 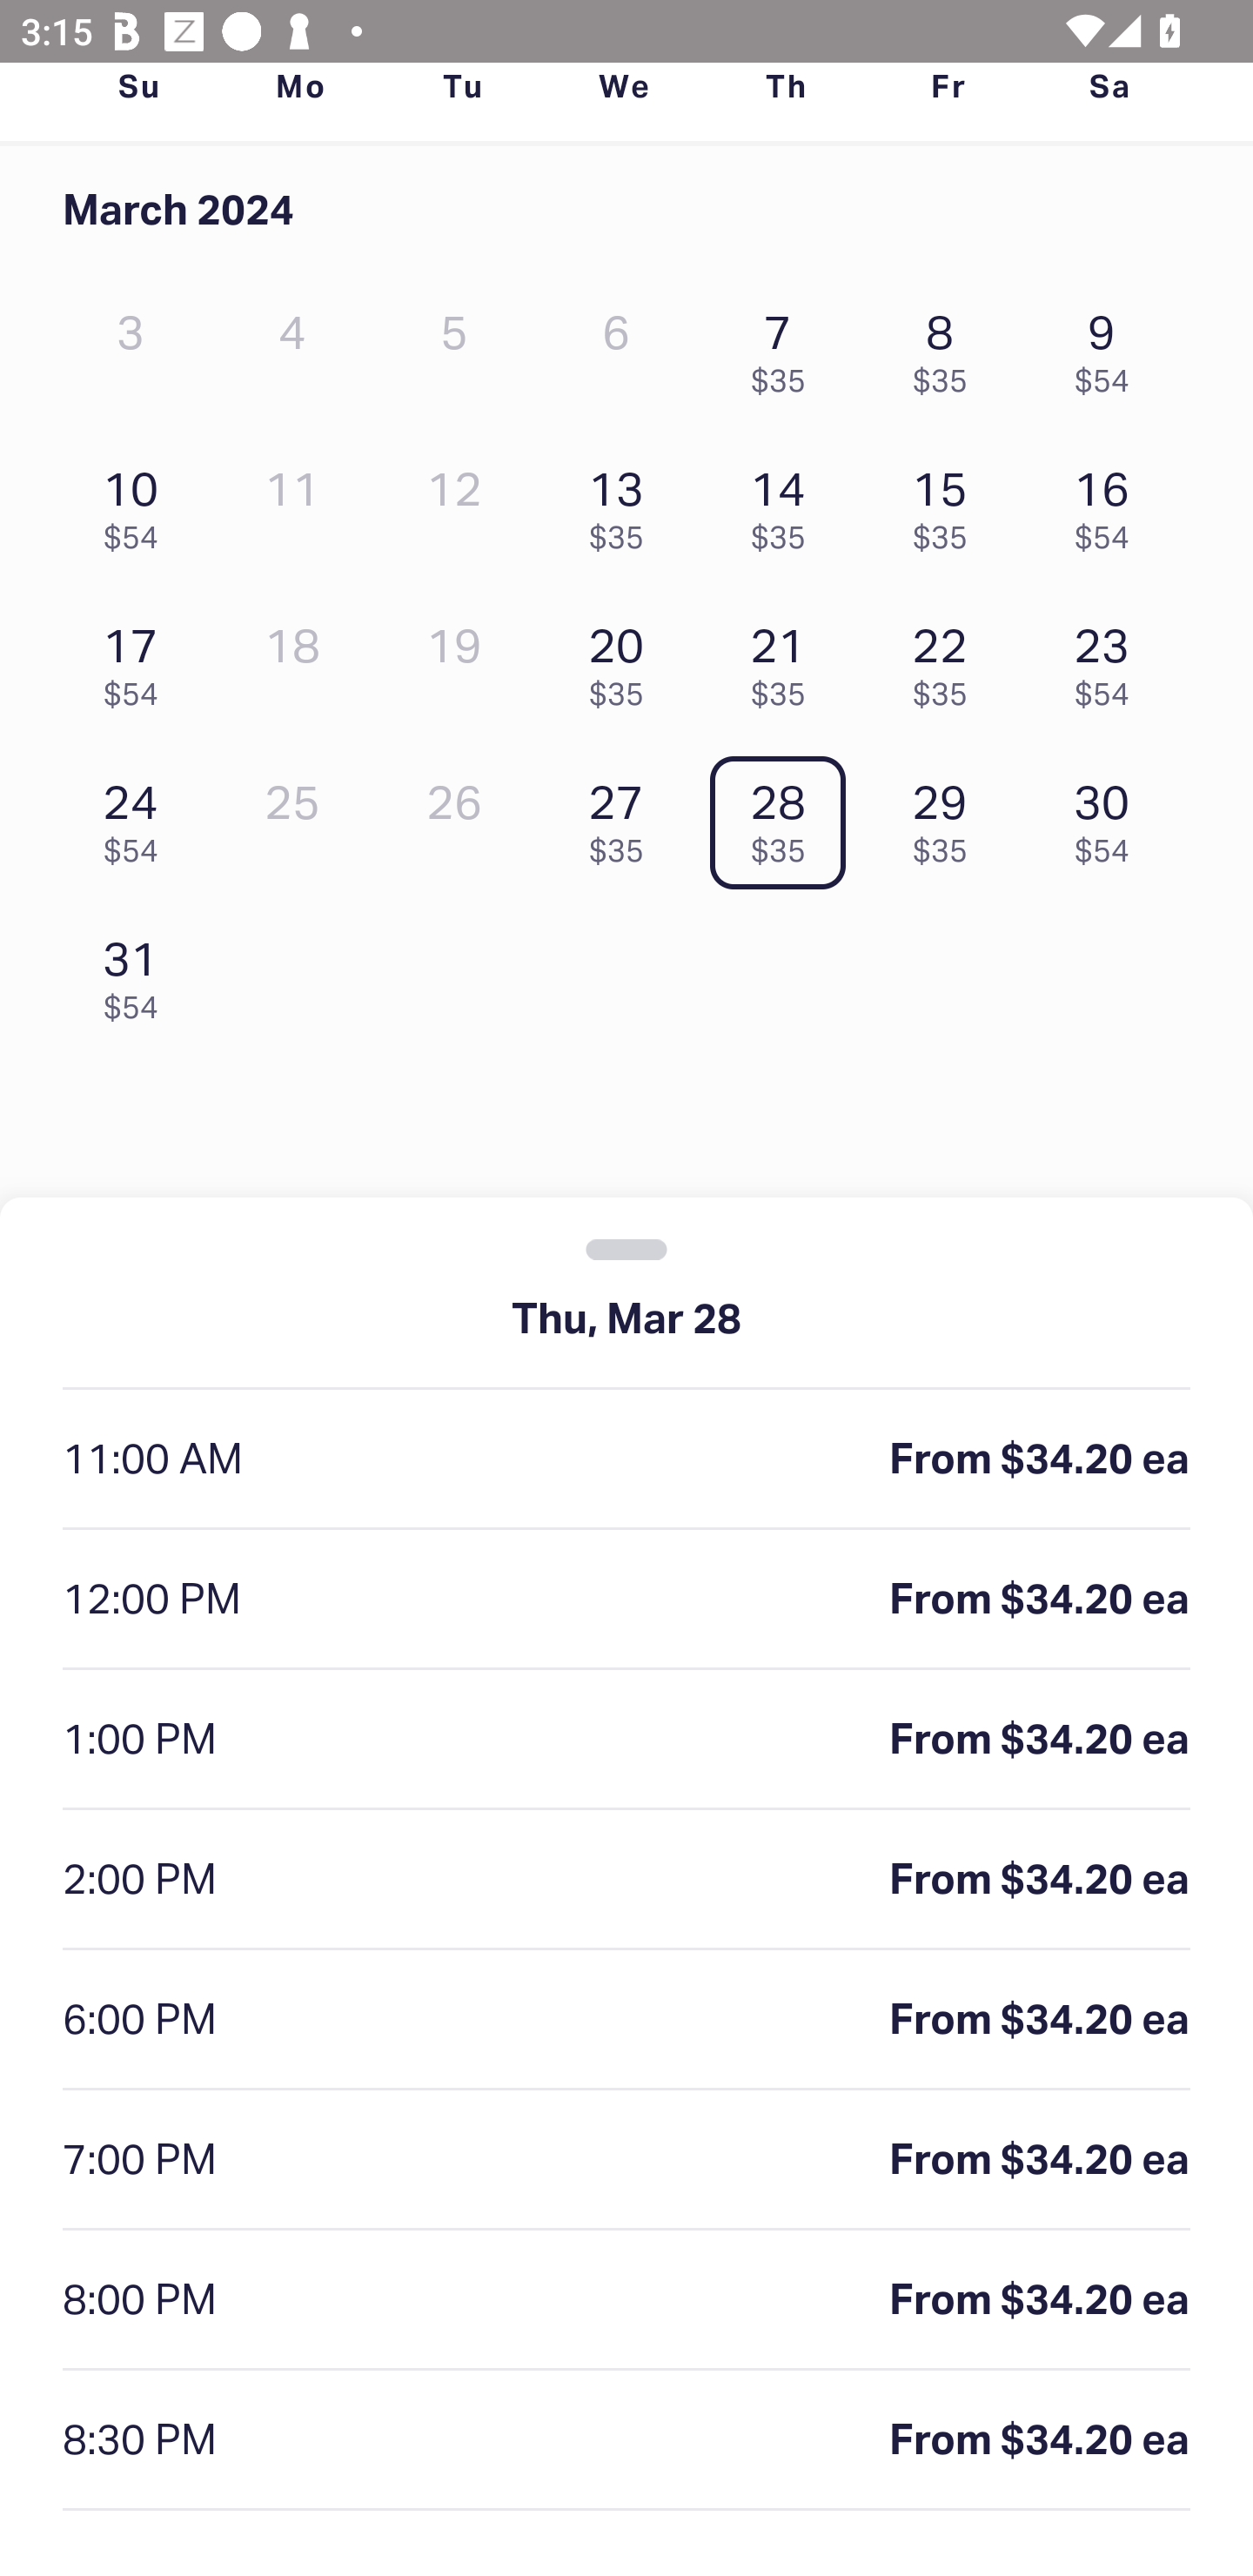 What do you see at coordinates (1109, 816) in the screenshot?
I see `30 $54` at bounding box center [1109, 816].